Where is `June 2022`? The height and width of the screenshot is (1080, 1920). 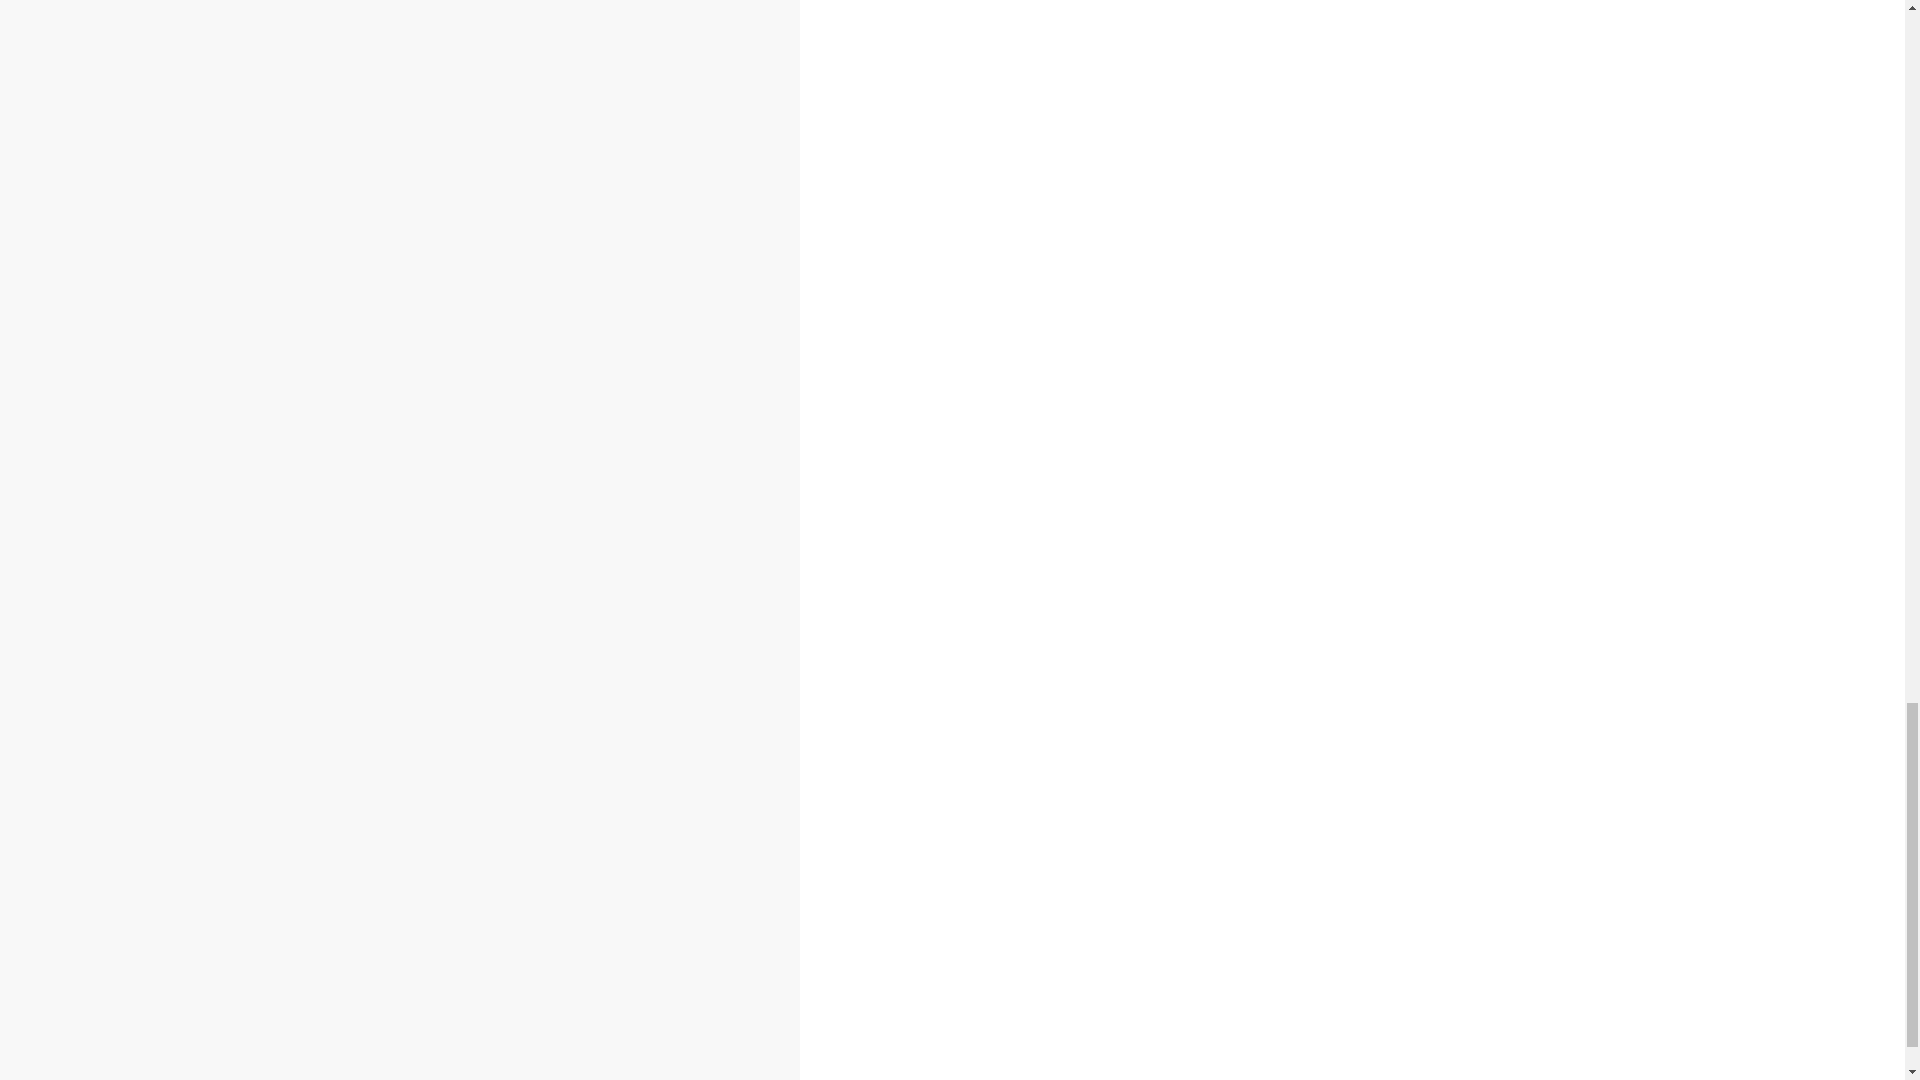 June 2022 is located at coordinates (358, 466).